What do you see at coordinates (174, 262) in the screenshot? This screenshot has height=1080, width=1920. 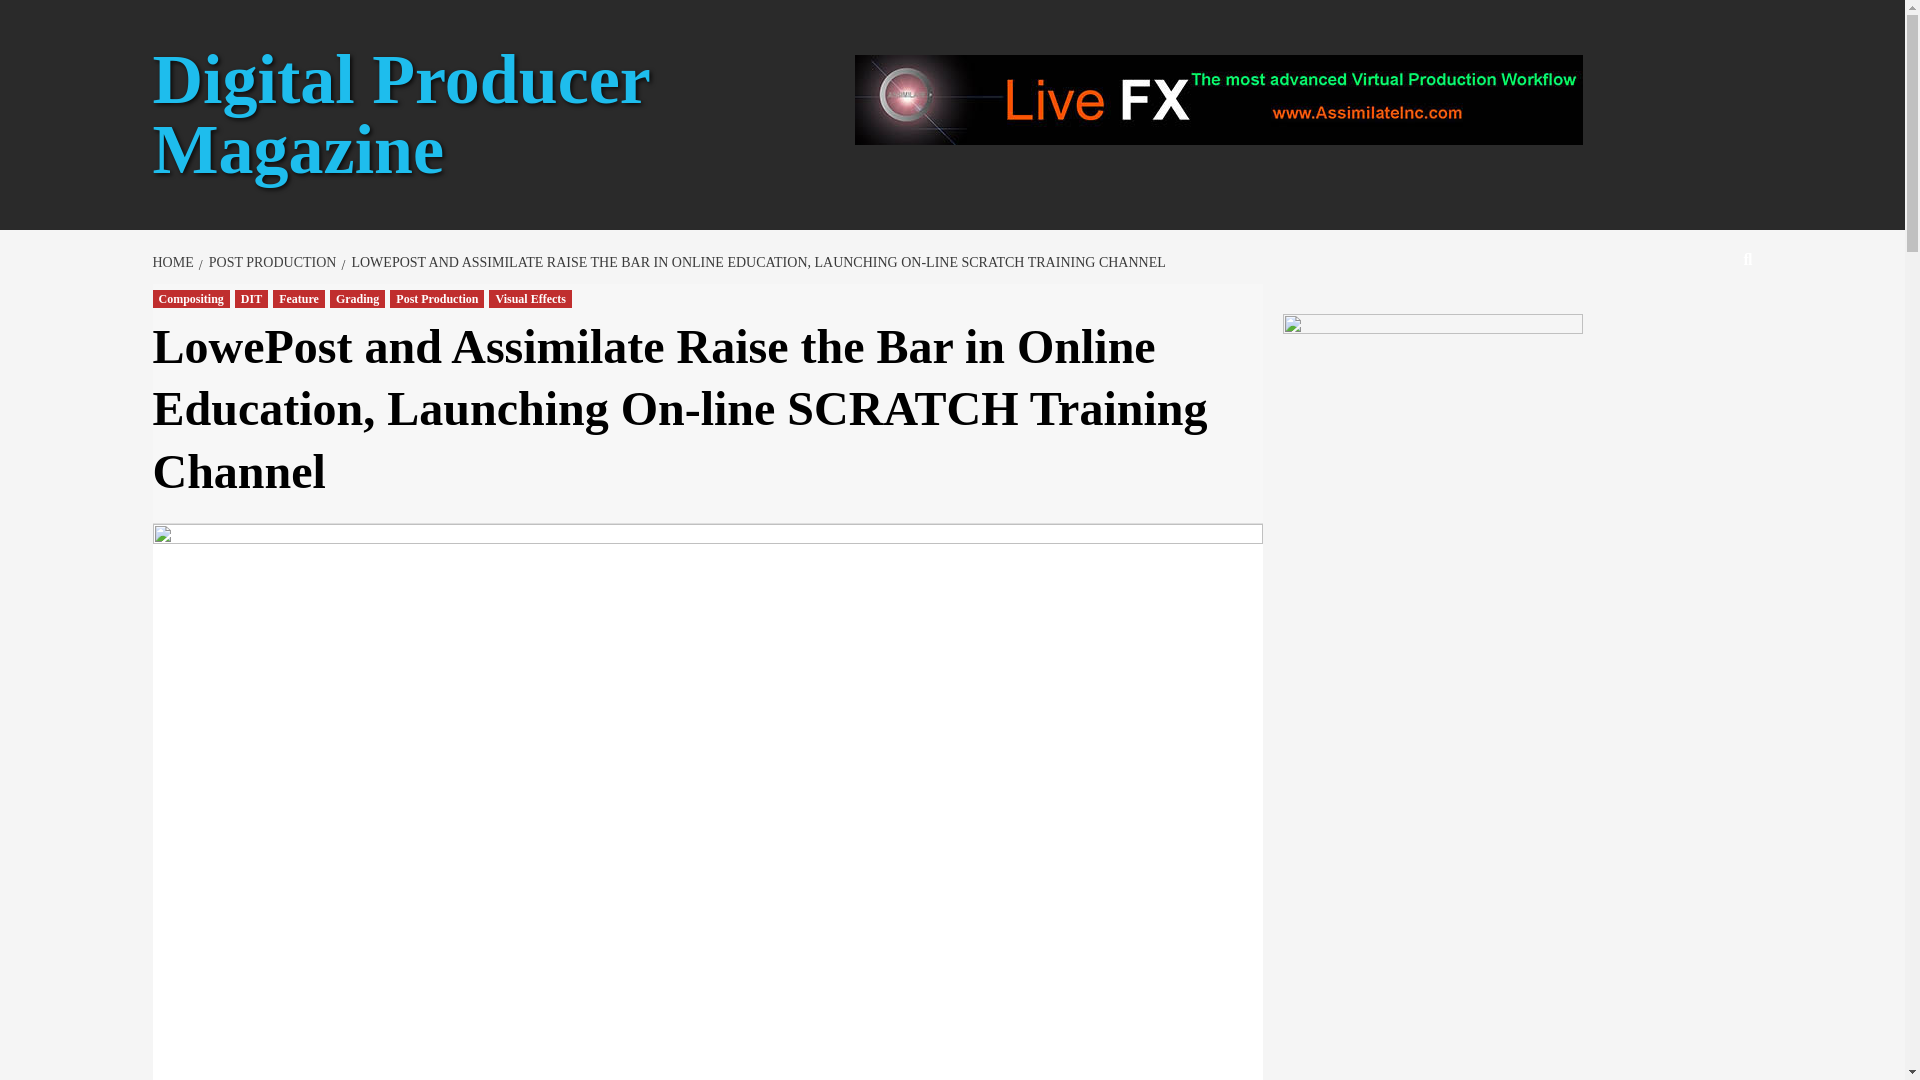 I see `HOME` at bounding box center [174, 262].